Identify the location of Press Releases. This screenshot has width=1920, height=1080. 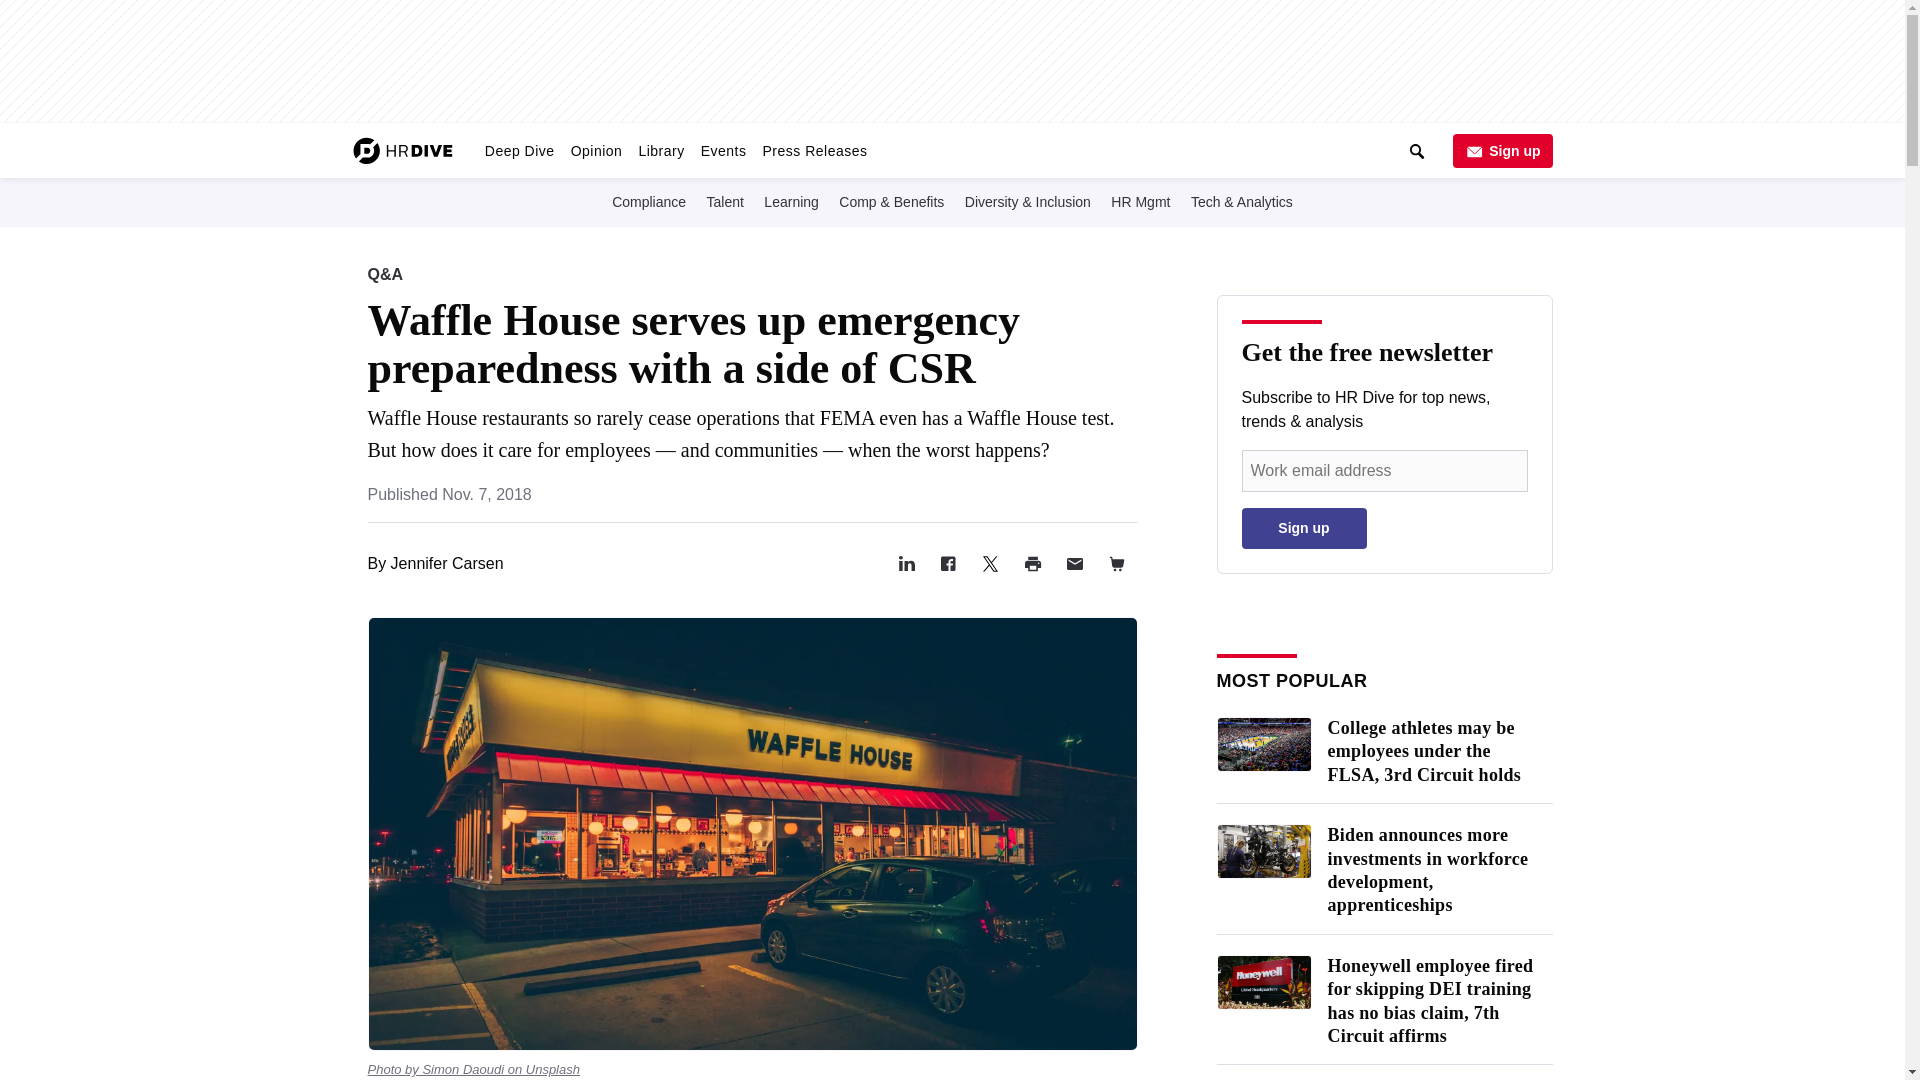
(814, 150).